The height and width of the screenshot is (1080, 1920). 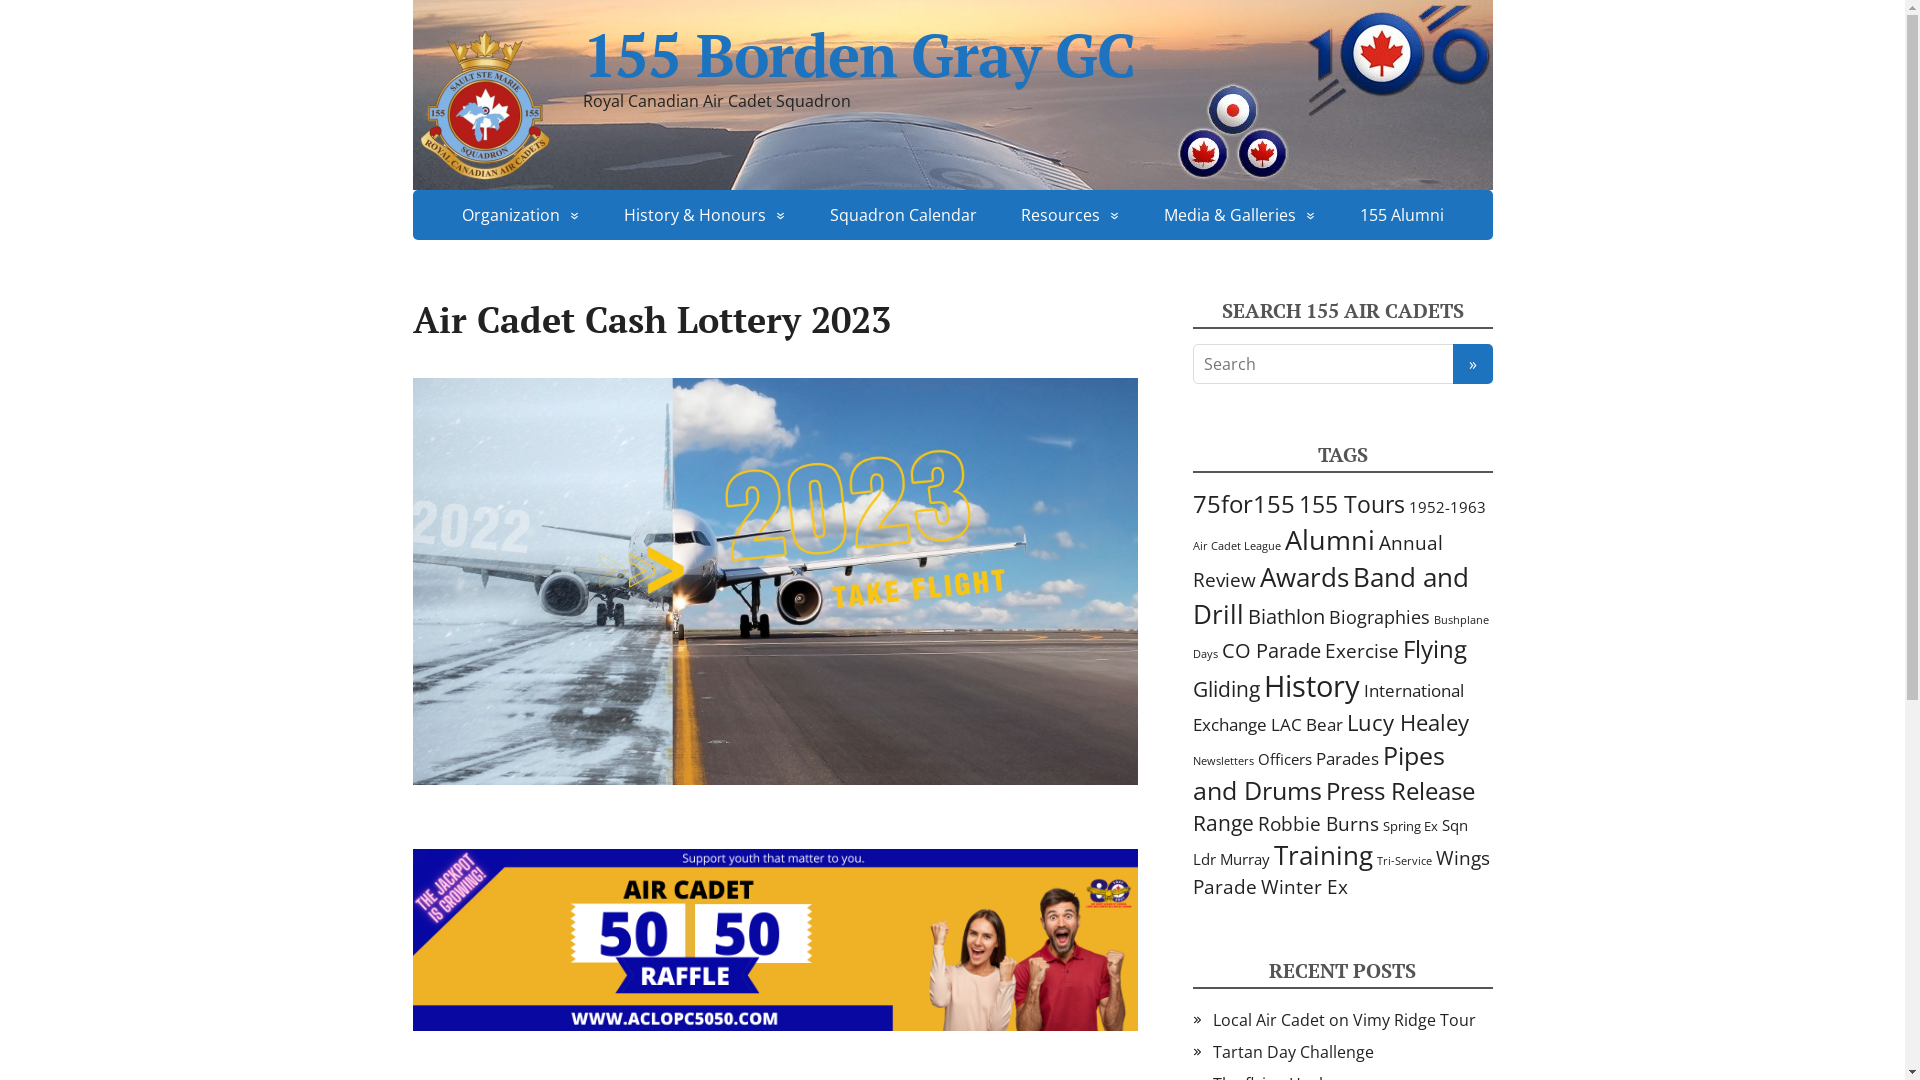 What do you see at coordinates (1243, 504) in the screenshot?
I see `75for155` at bounding box center [1243, 504].